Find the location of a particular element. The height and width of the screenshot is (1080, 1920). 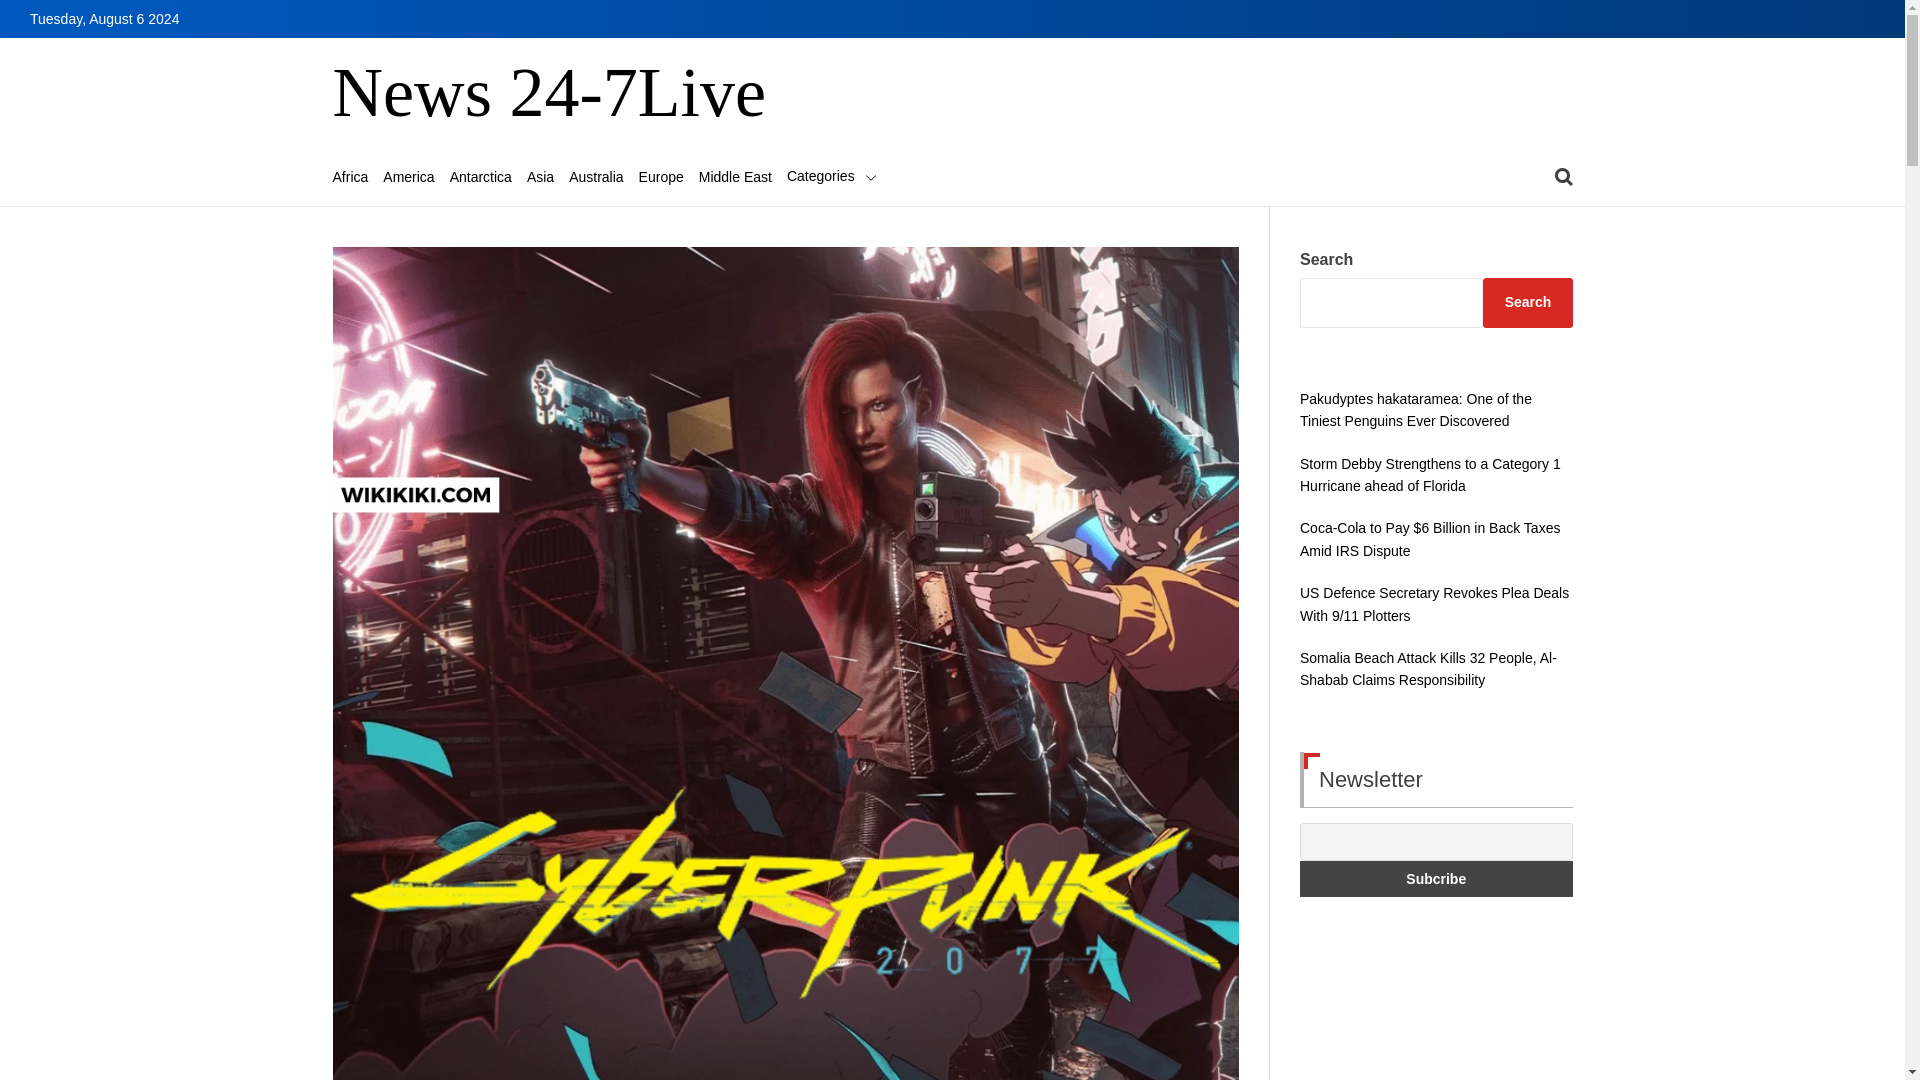

News 24-7Live is located at coordinates (549, 93).